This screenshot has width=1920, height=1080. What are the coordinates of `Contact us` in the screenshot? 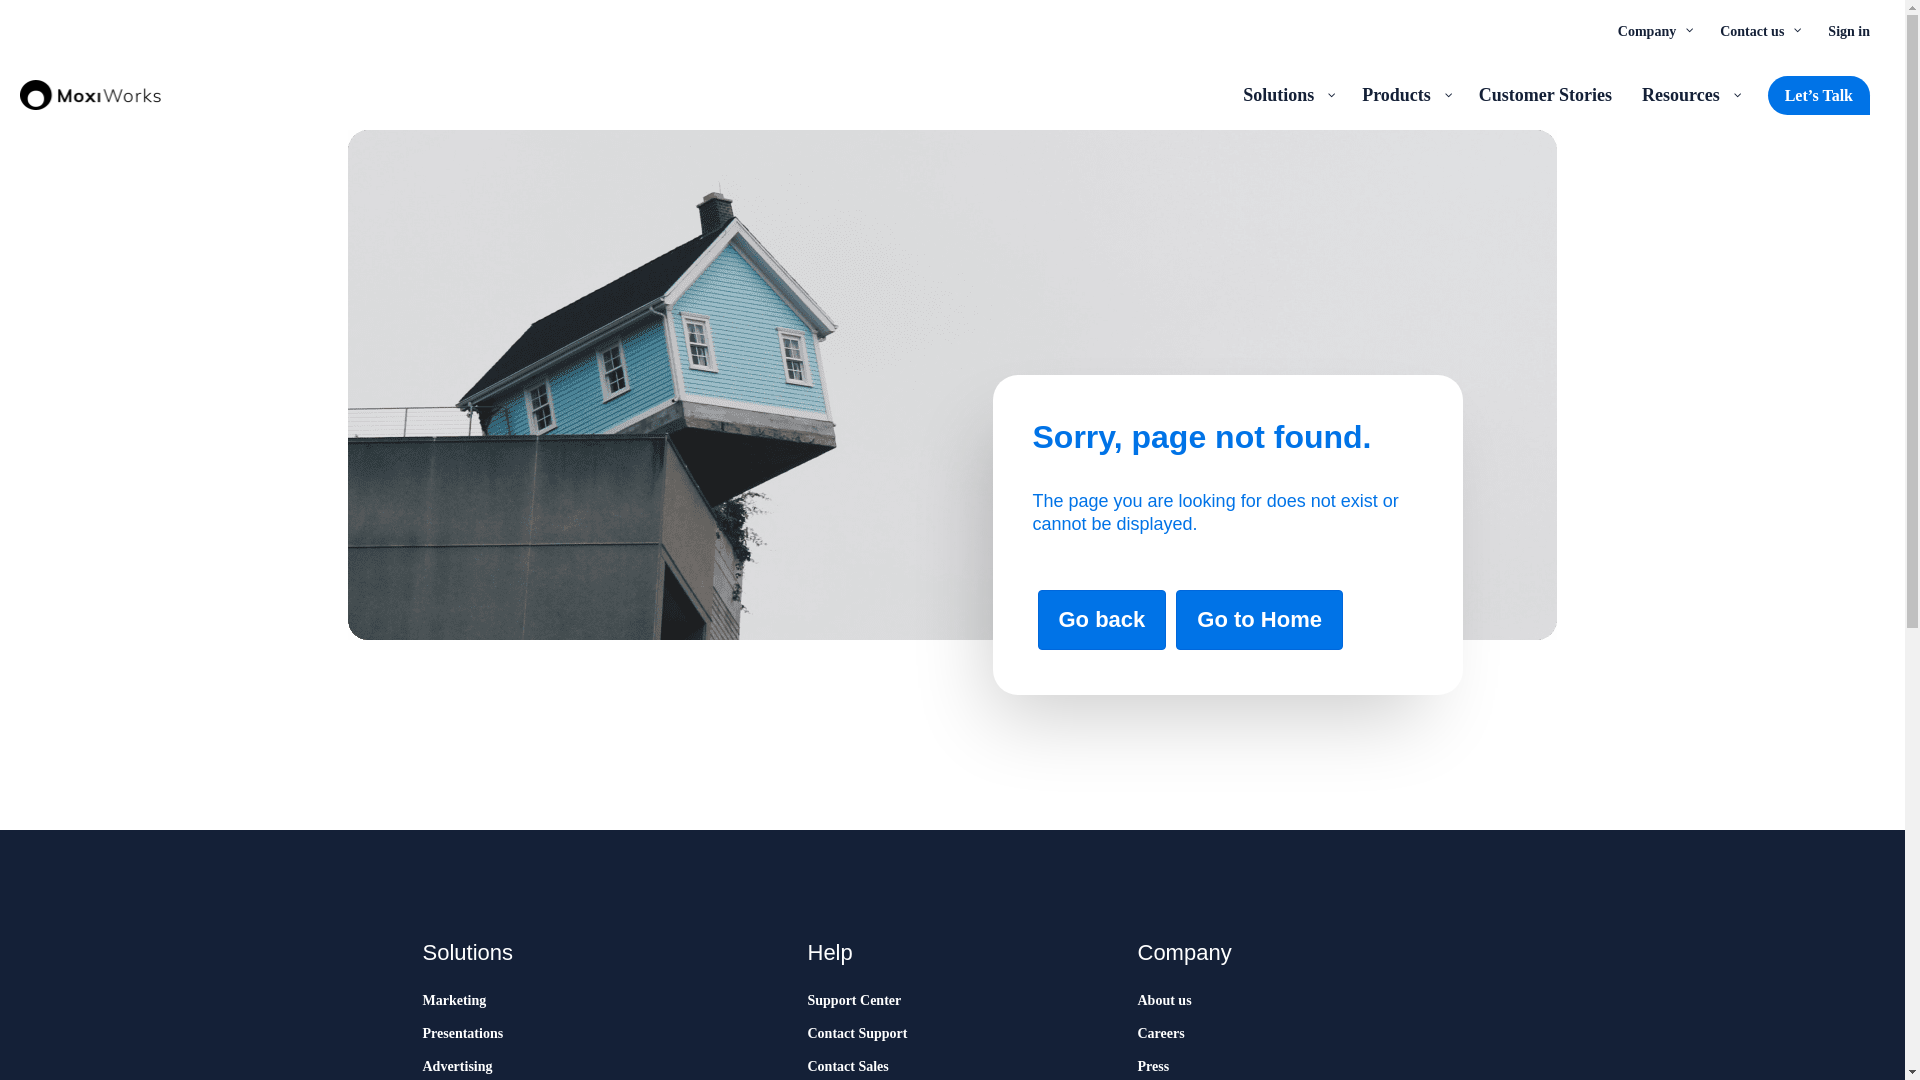 It's located at (1758, 30).